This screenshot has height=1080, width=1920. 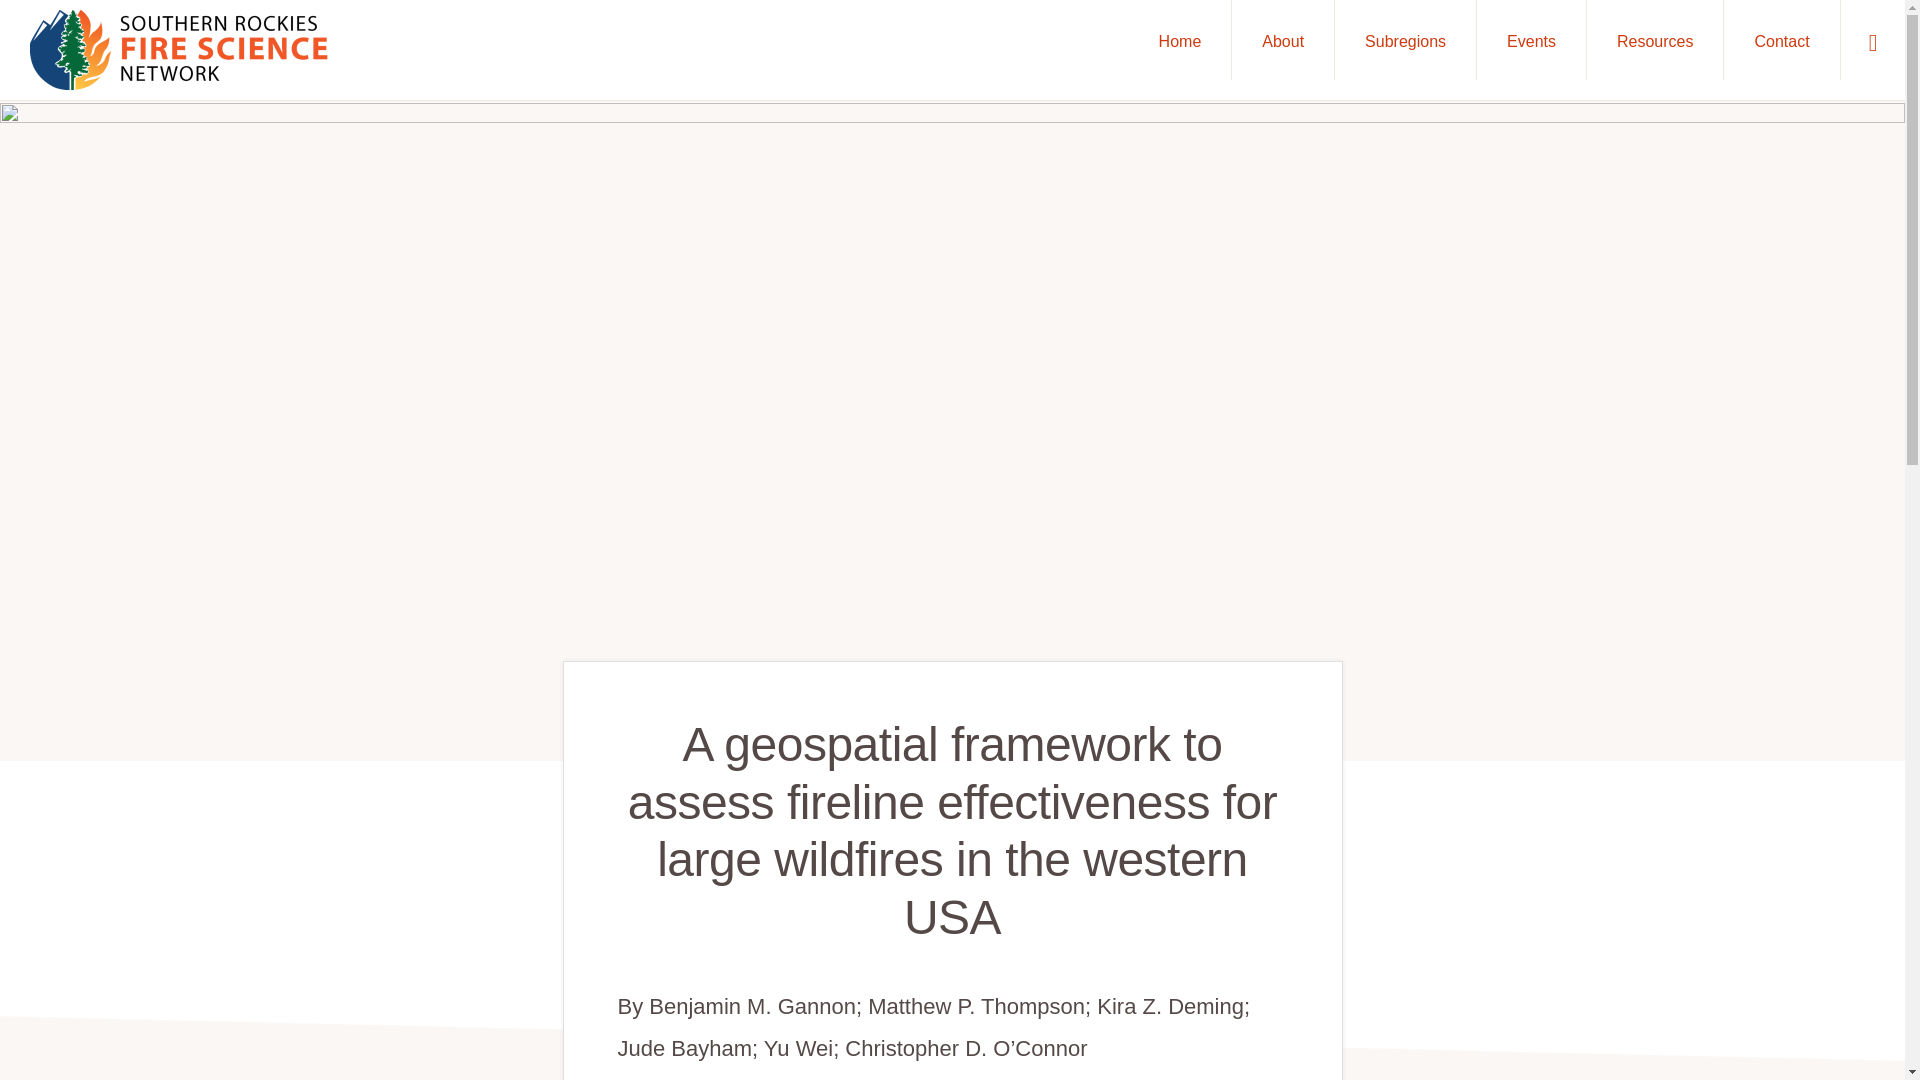 I want to click on Twitter, so click(x=417, y=800).